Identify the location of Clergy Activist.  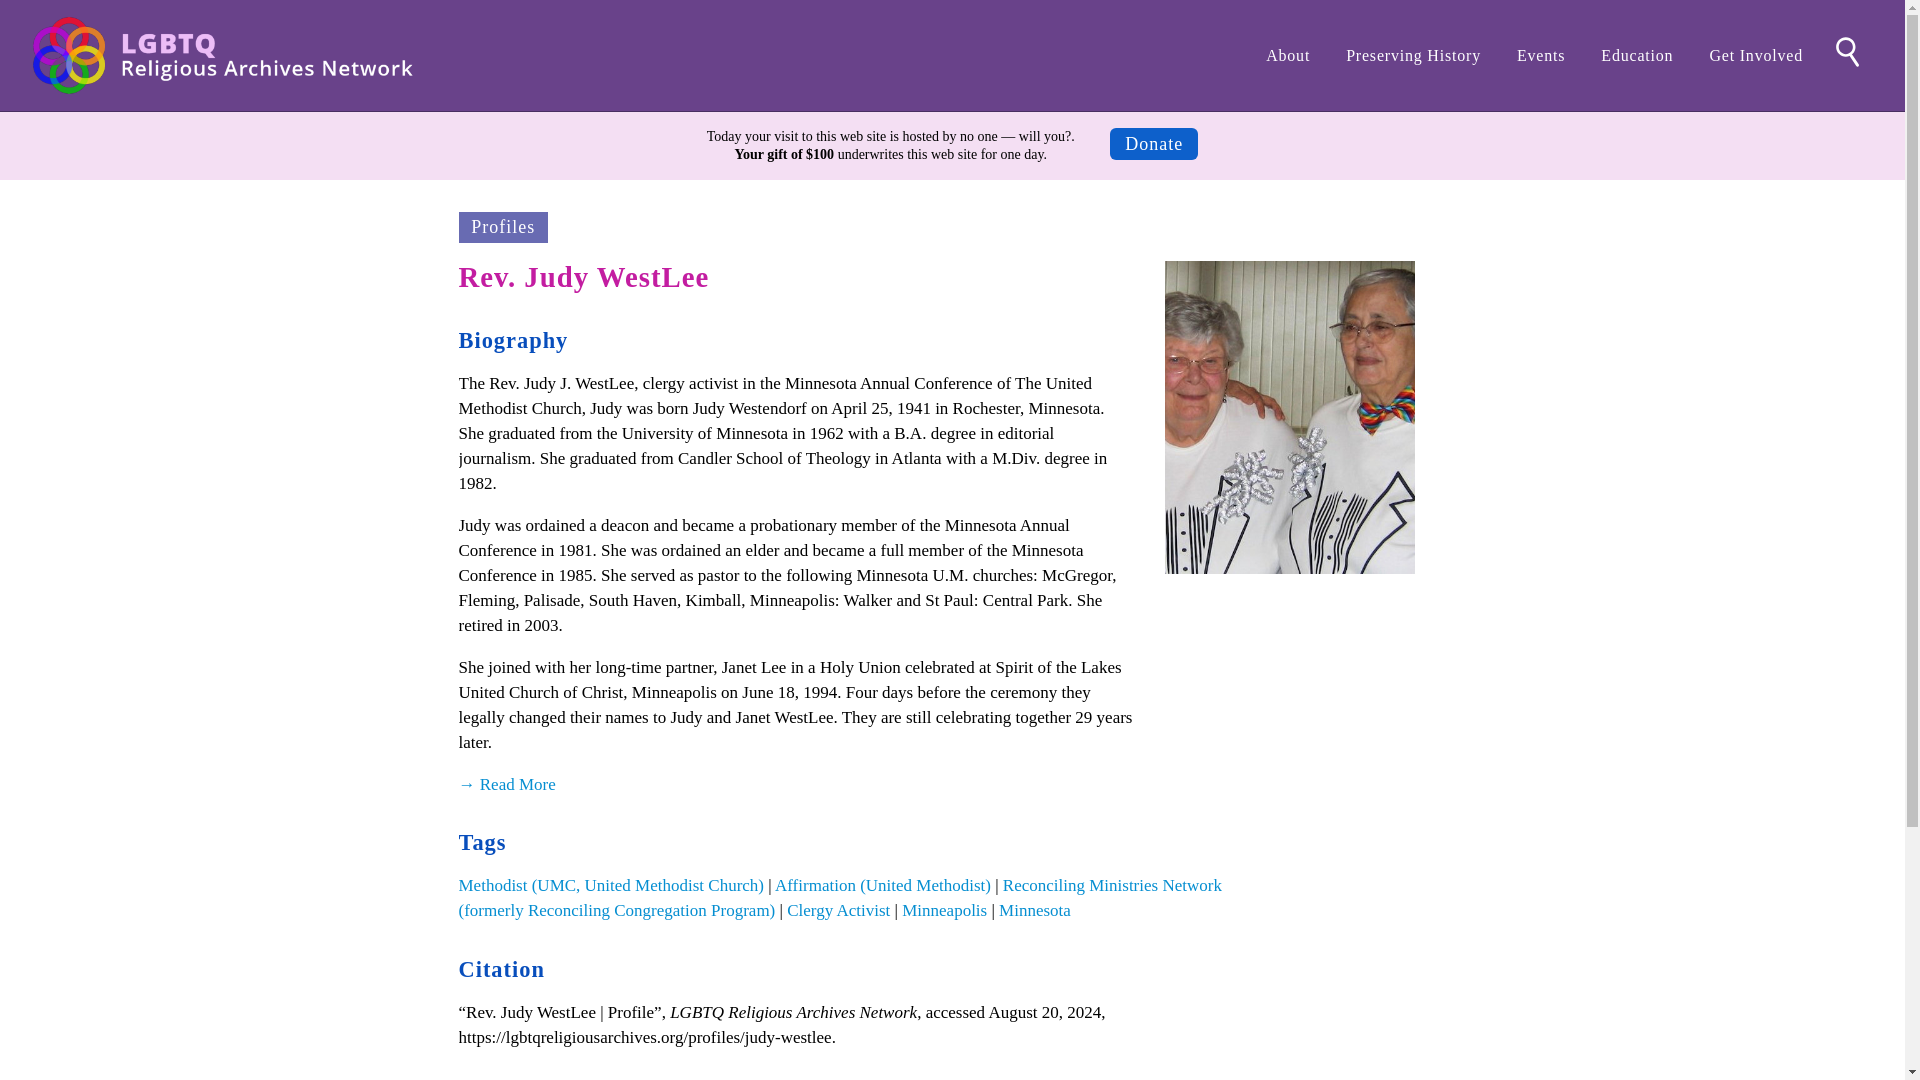
(838, 910).